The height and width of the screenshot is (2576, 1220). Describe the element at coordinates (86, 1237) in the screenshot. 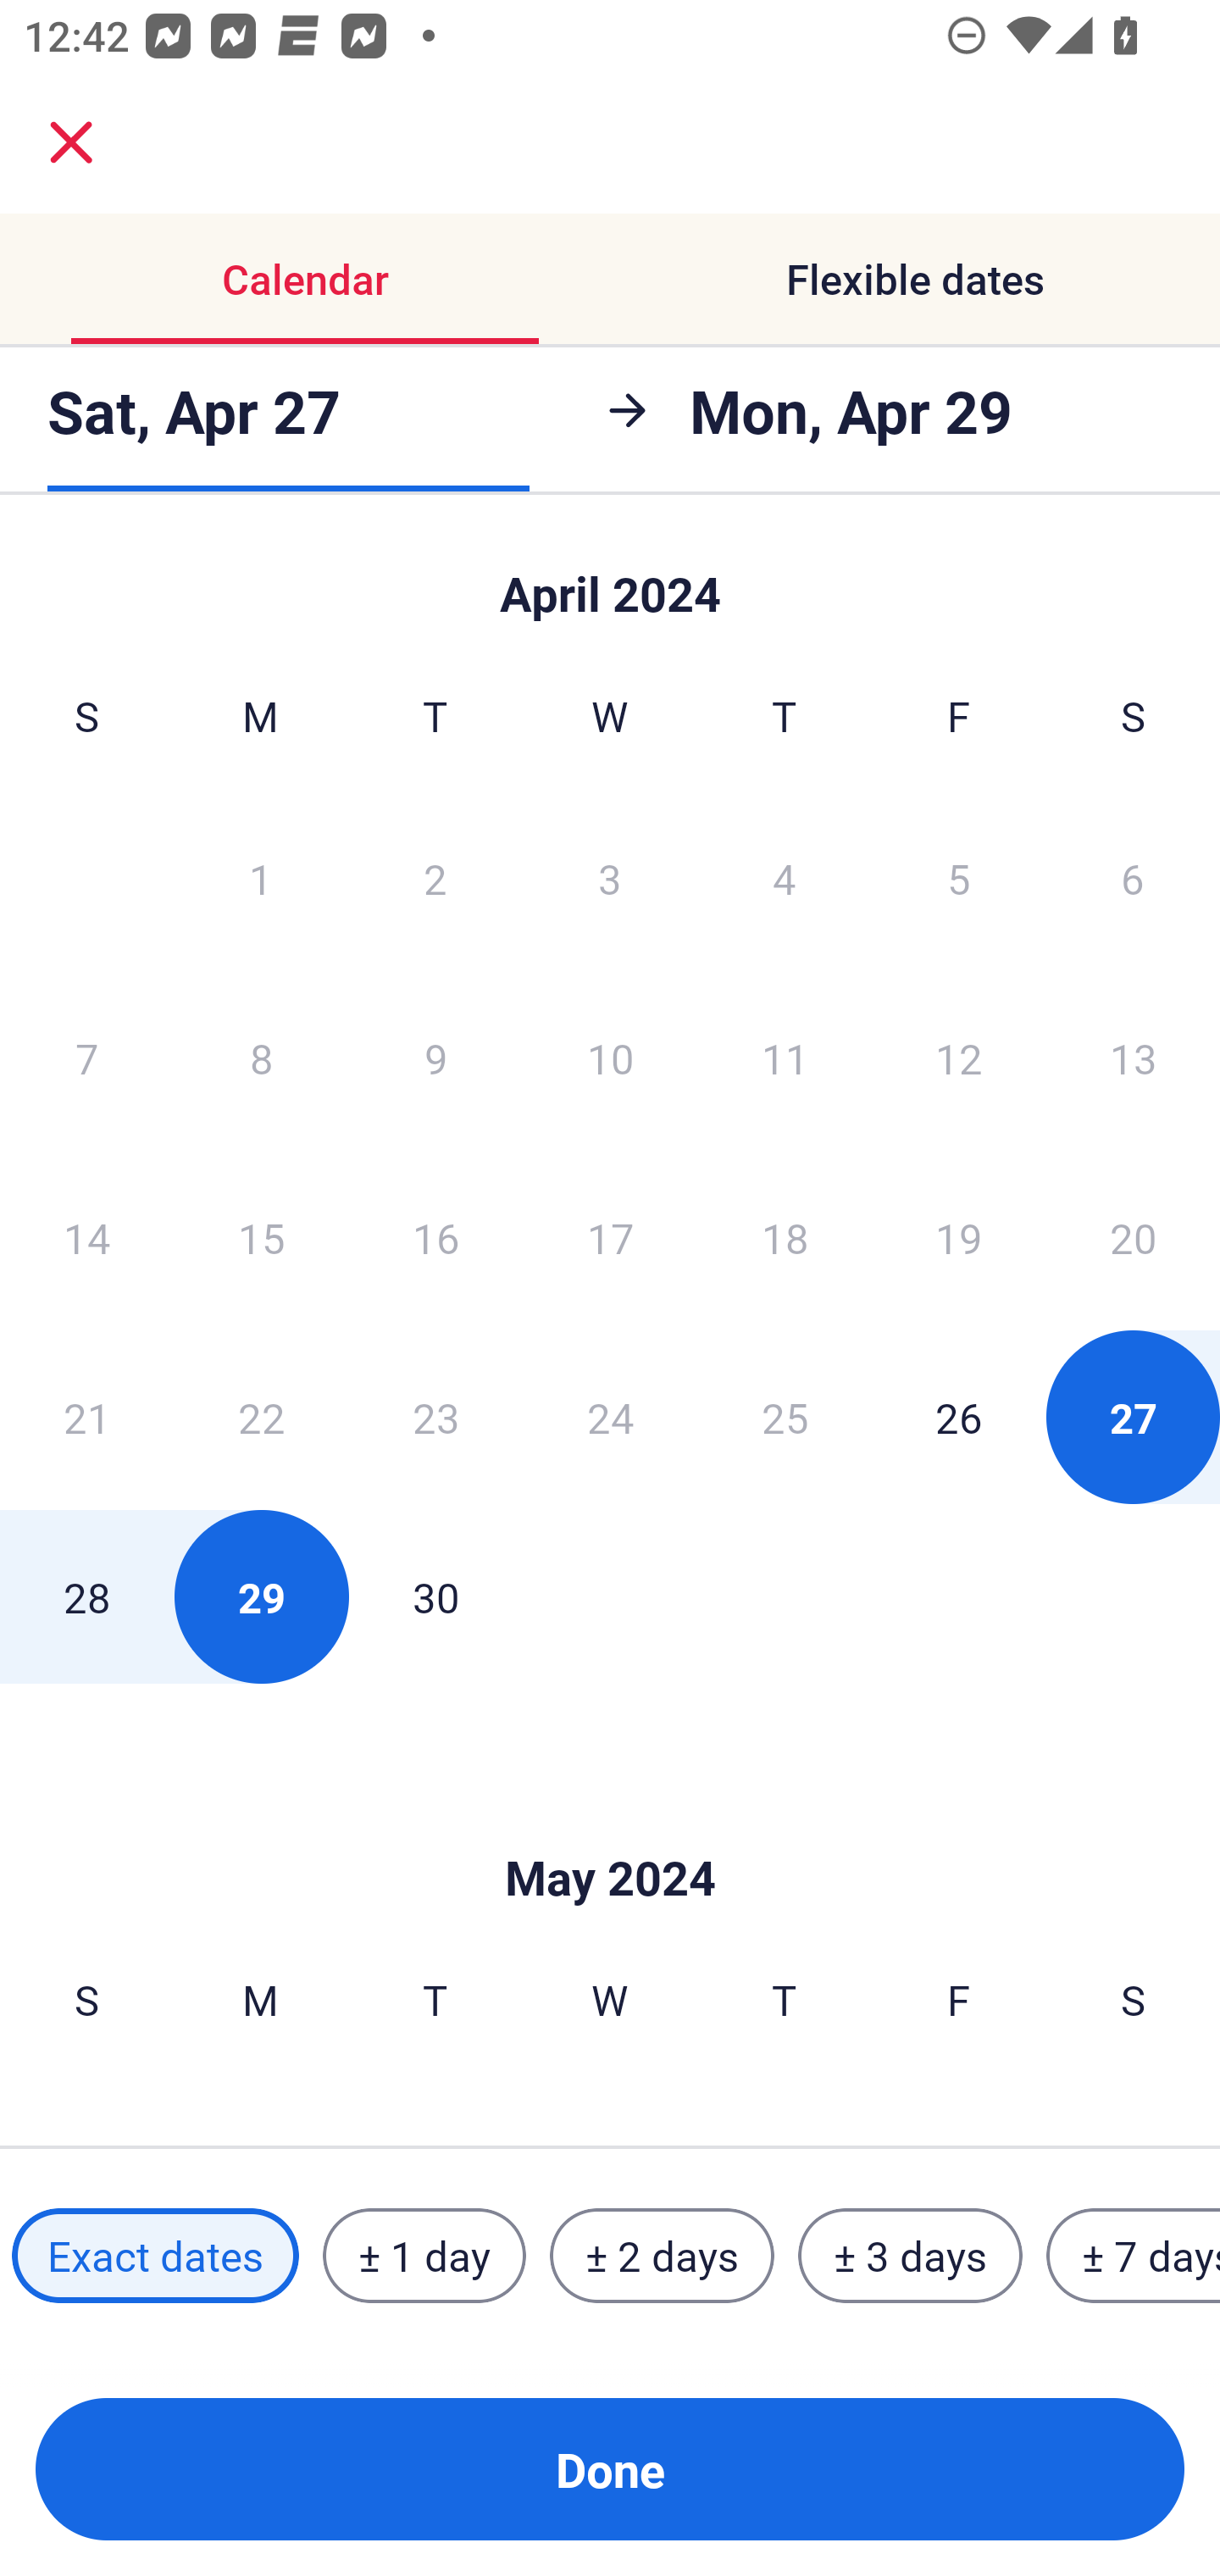

I see `14 Sunday, April 14, 2024` at that location.